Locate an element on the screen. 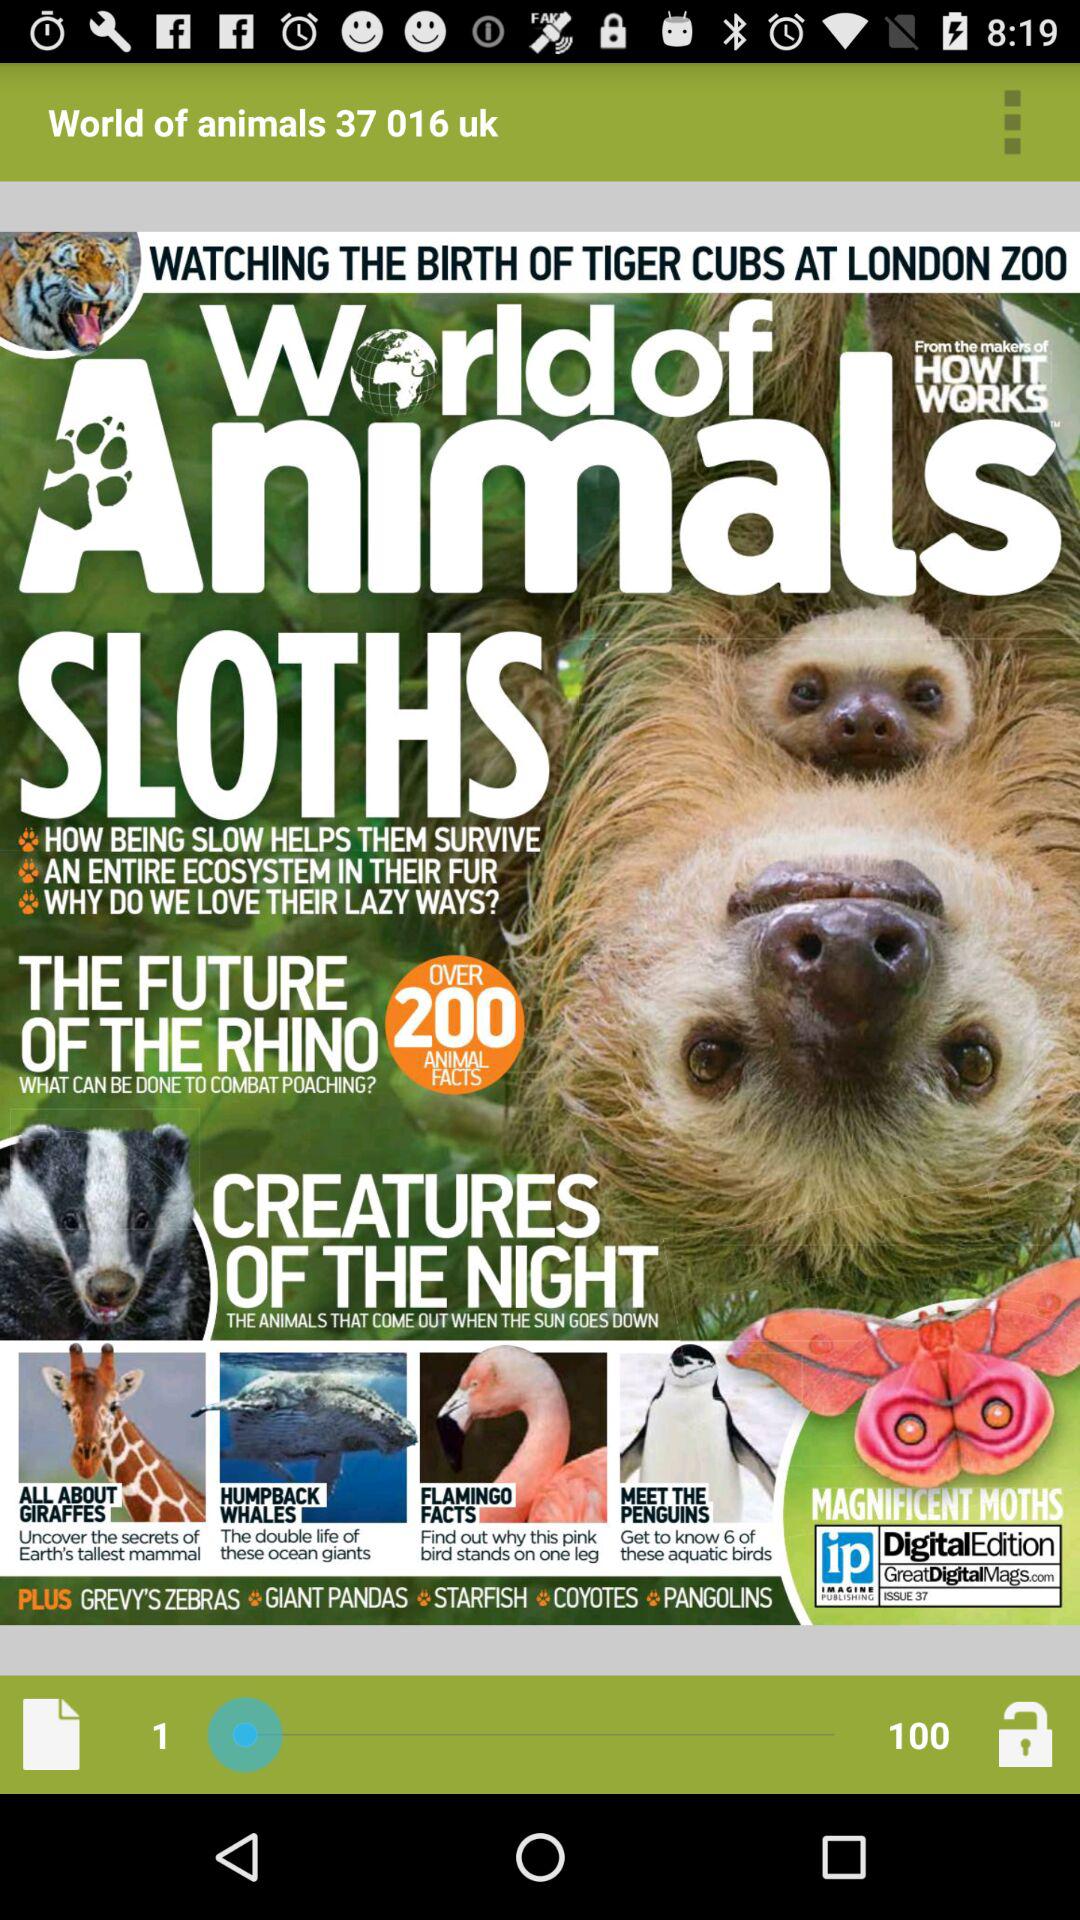 The image size is (1080, 1920). lock the page your on is located at coordinates (1025, 1734).